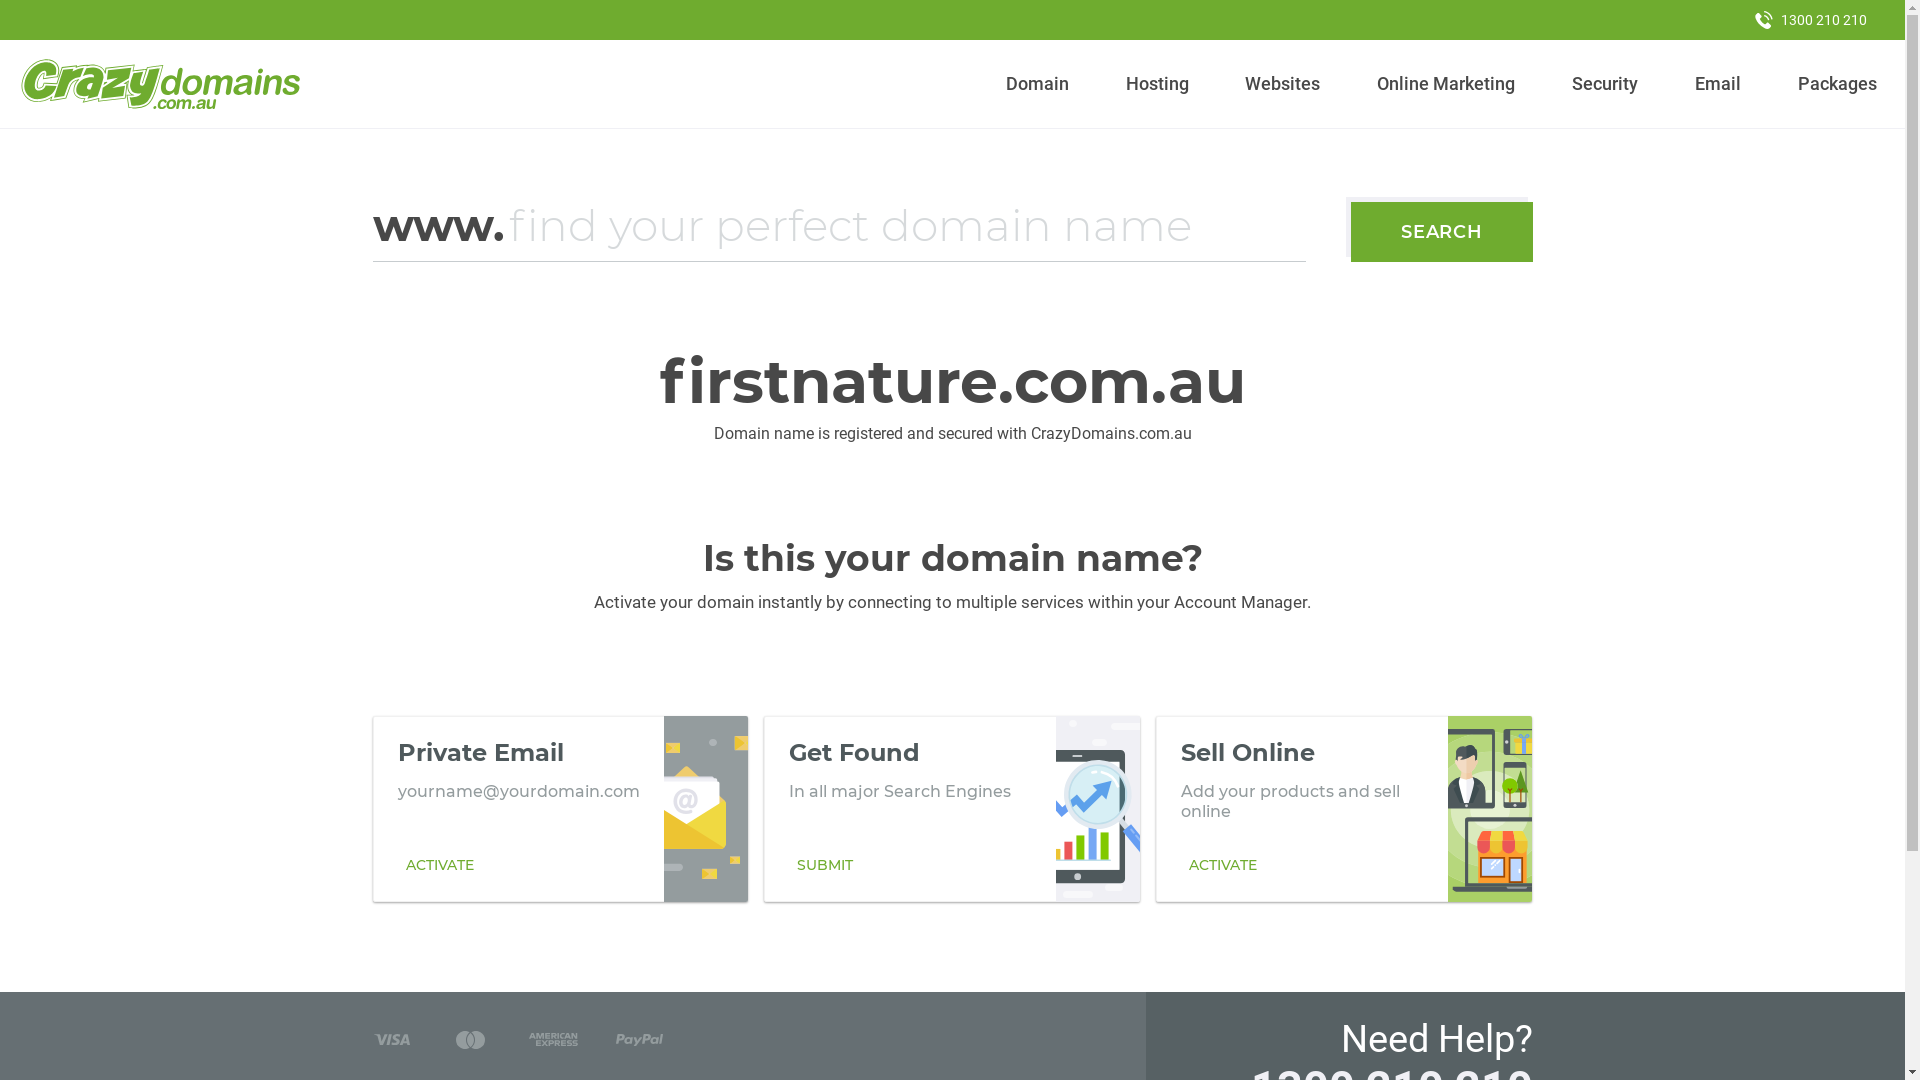 Image resolution: width=1920 pixels, height=1080 pixels. Describe the element at coordinates (1718, 84) in the screenshot. I see `Email` at that location.